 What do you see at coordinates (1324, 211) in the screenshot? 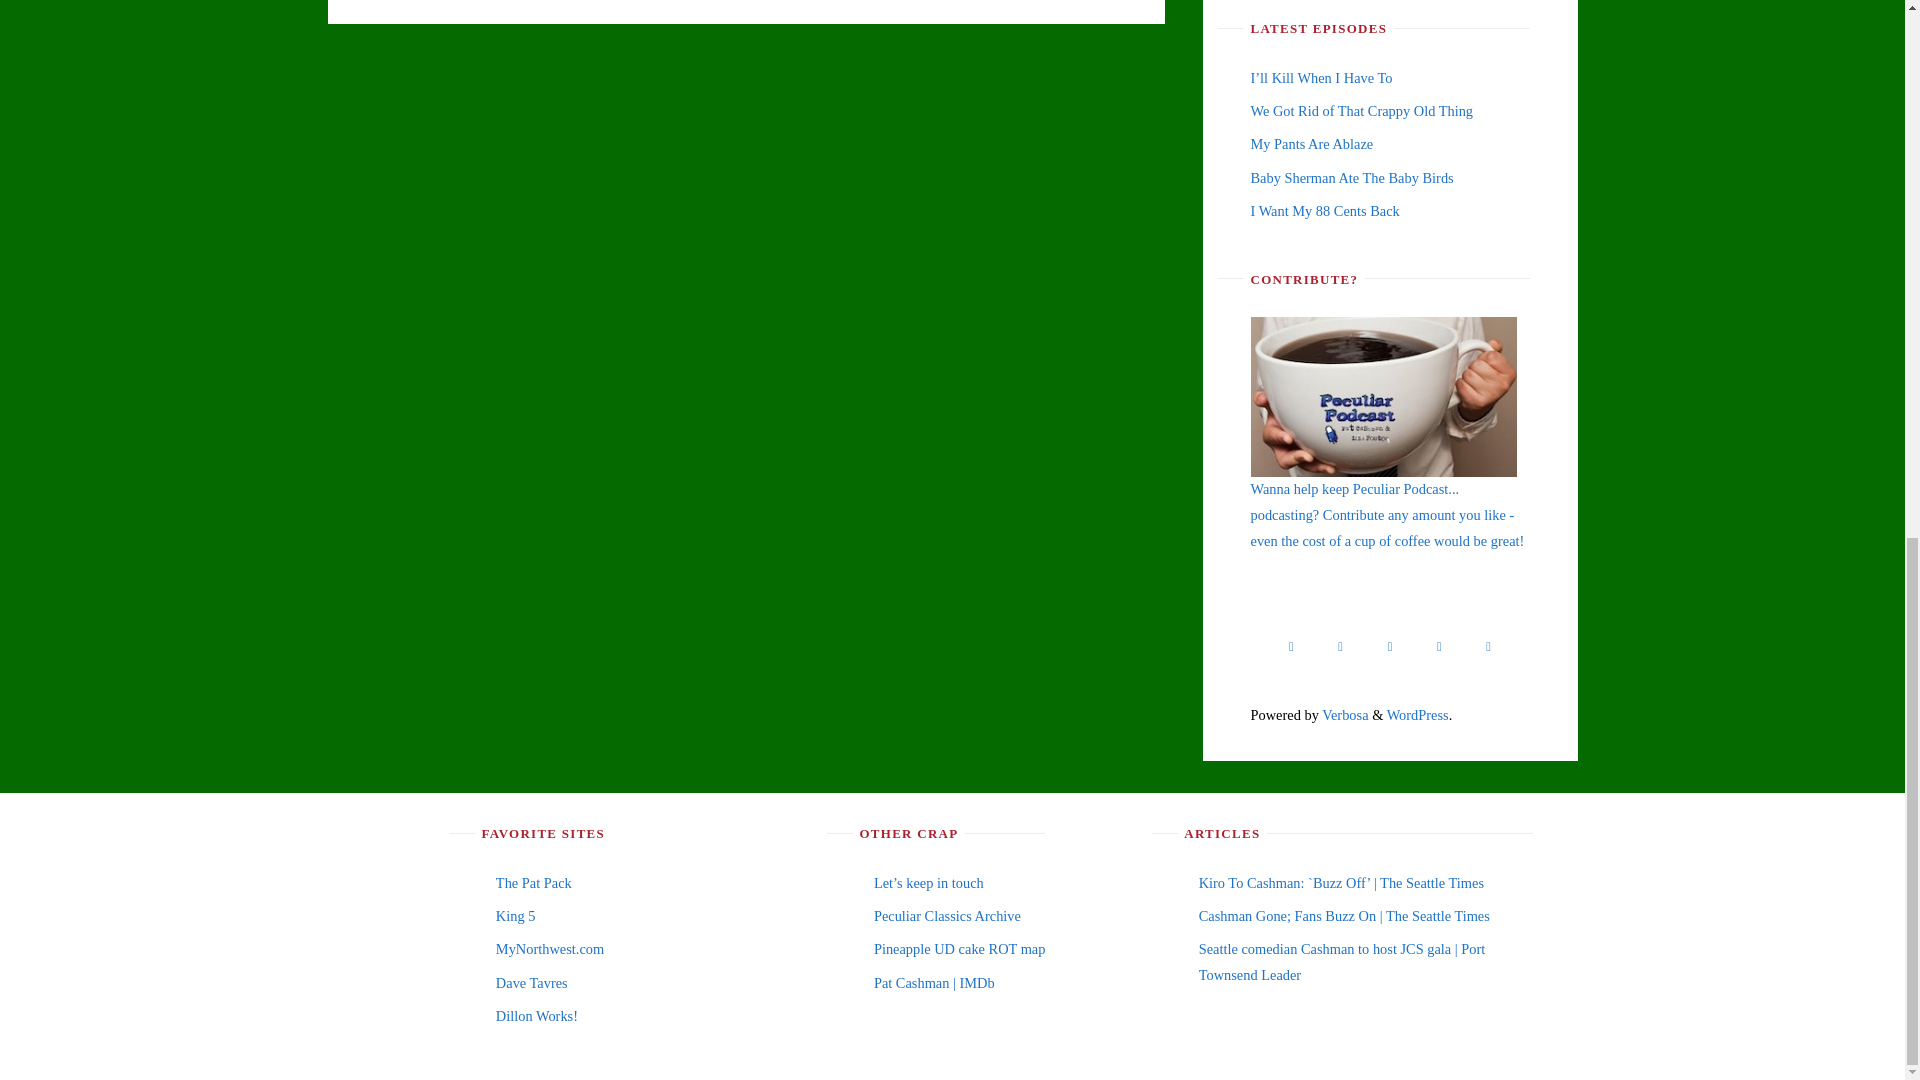
I see `I Want My 88 Cents Back` at bounding box center [1324, 211].